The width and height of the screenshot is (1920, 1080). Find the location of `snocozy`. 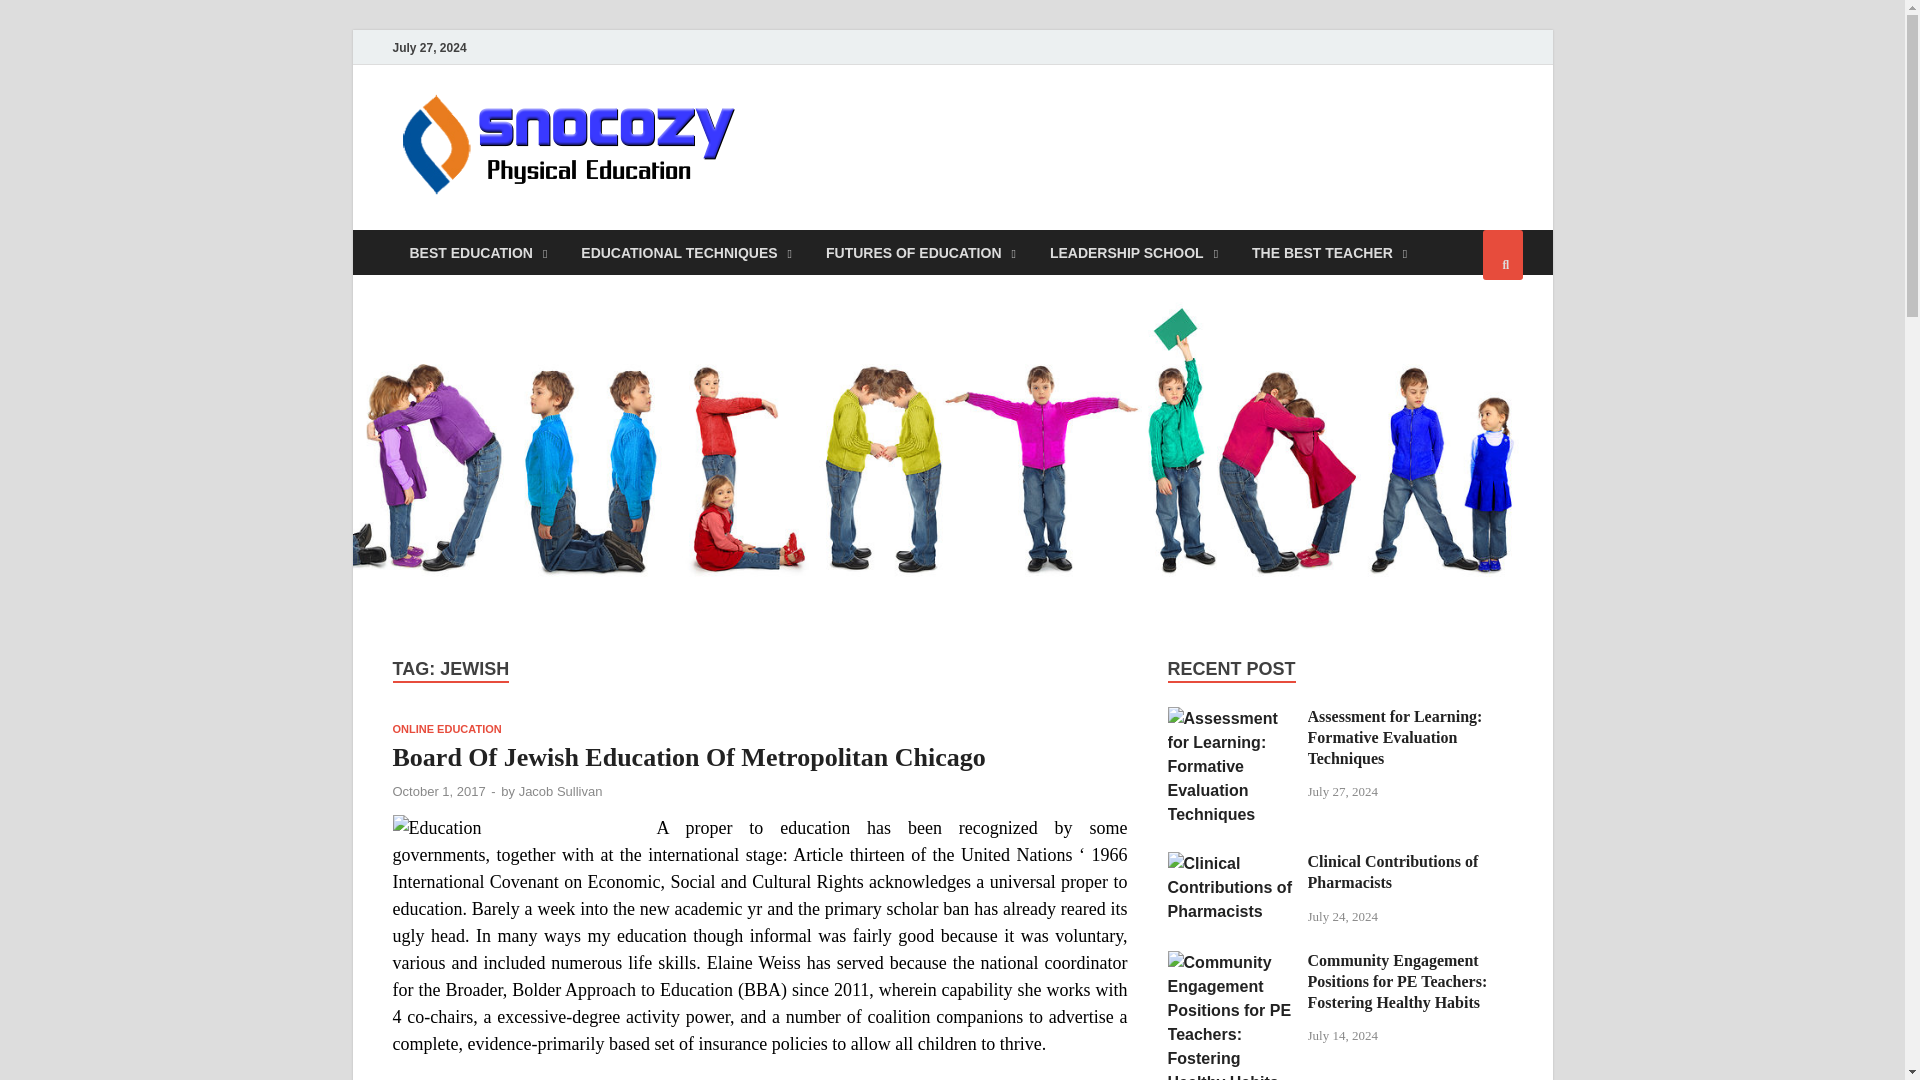

snocozy is located at coordinates (830, 133).